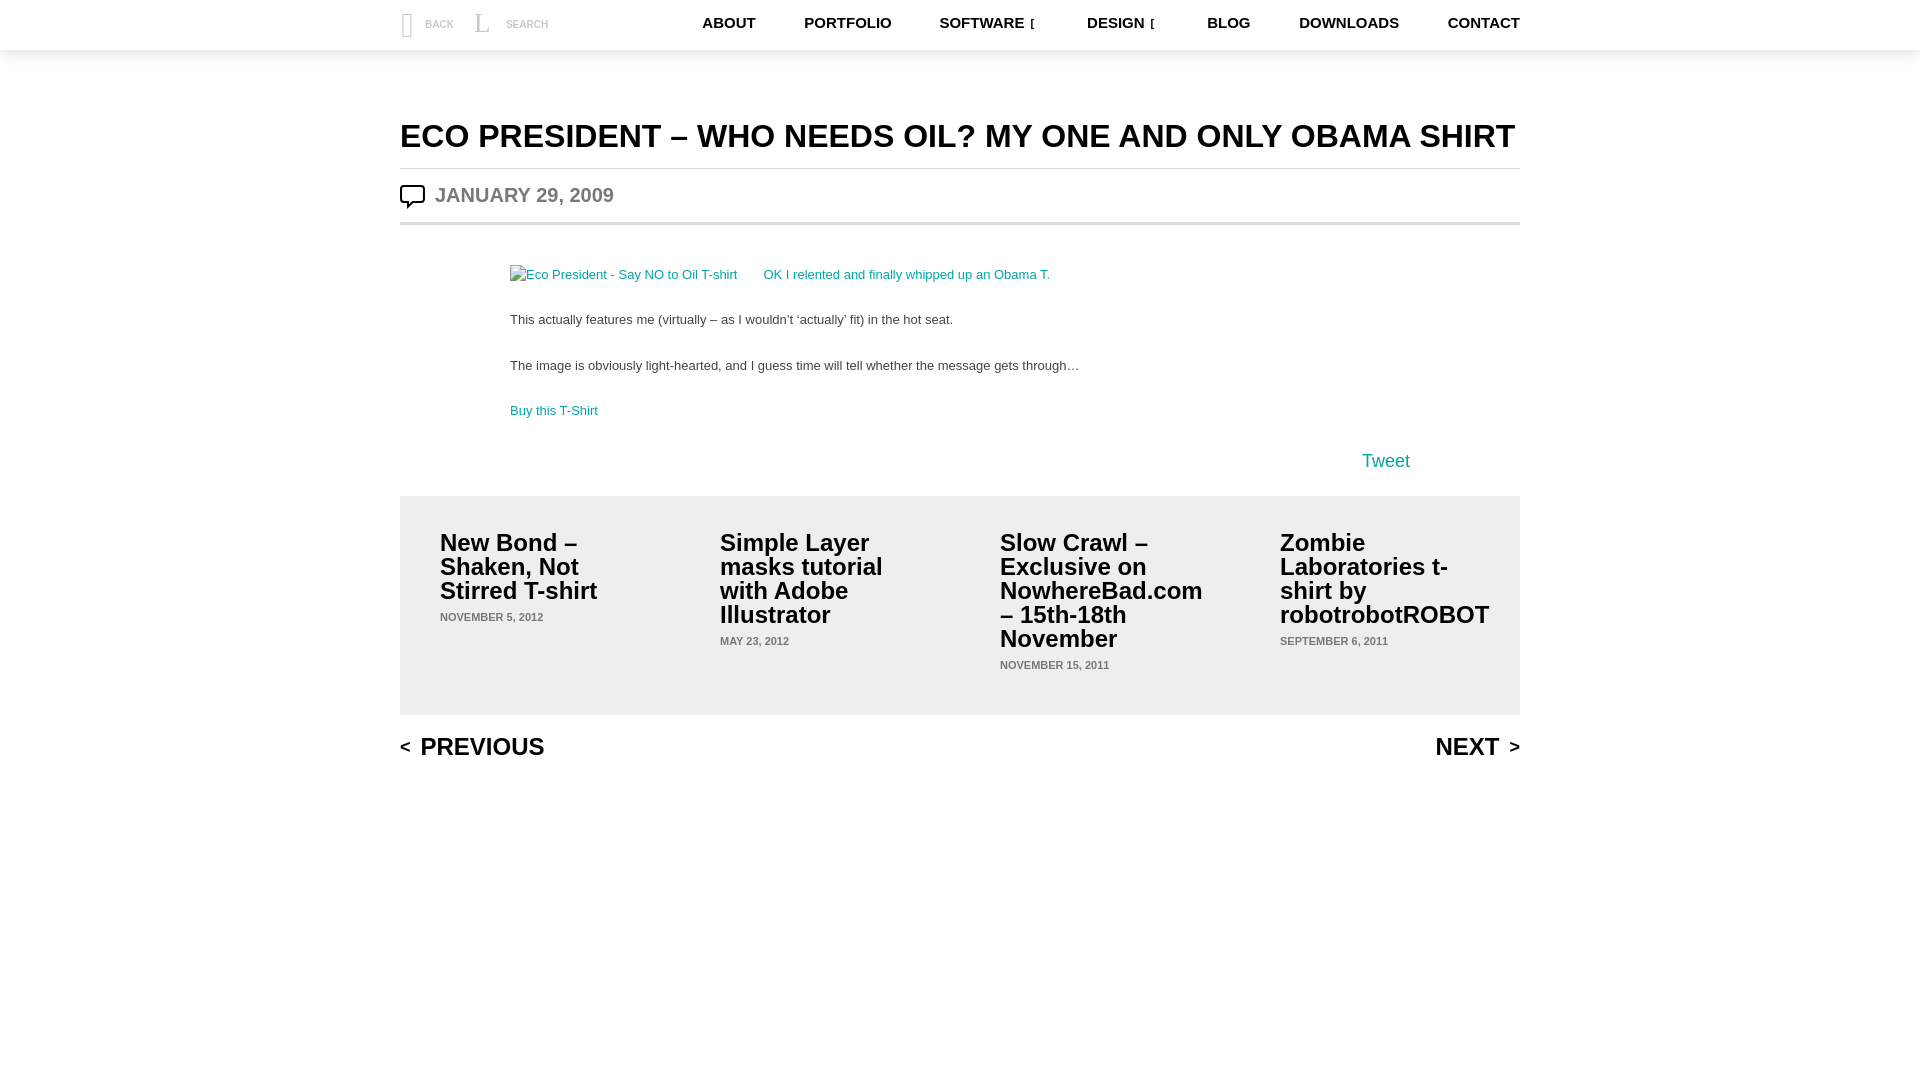 The image size is (1920, 1080). I want to click on Tweet, so click(1385, 460).